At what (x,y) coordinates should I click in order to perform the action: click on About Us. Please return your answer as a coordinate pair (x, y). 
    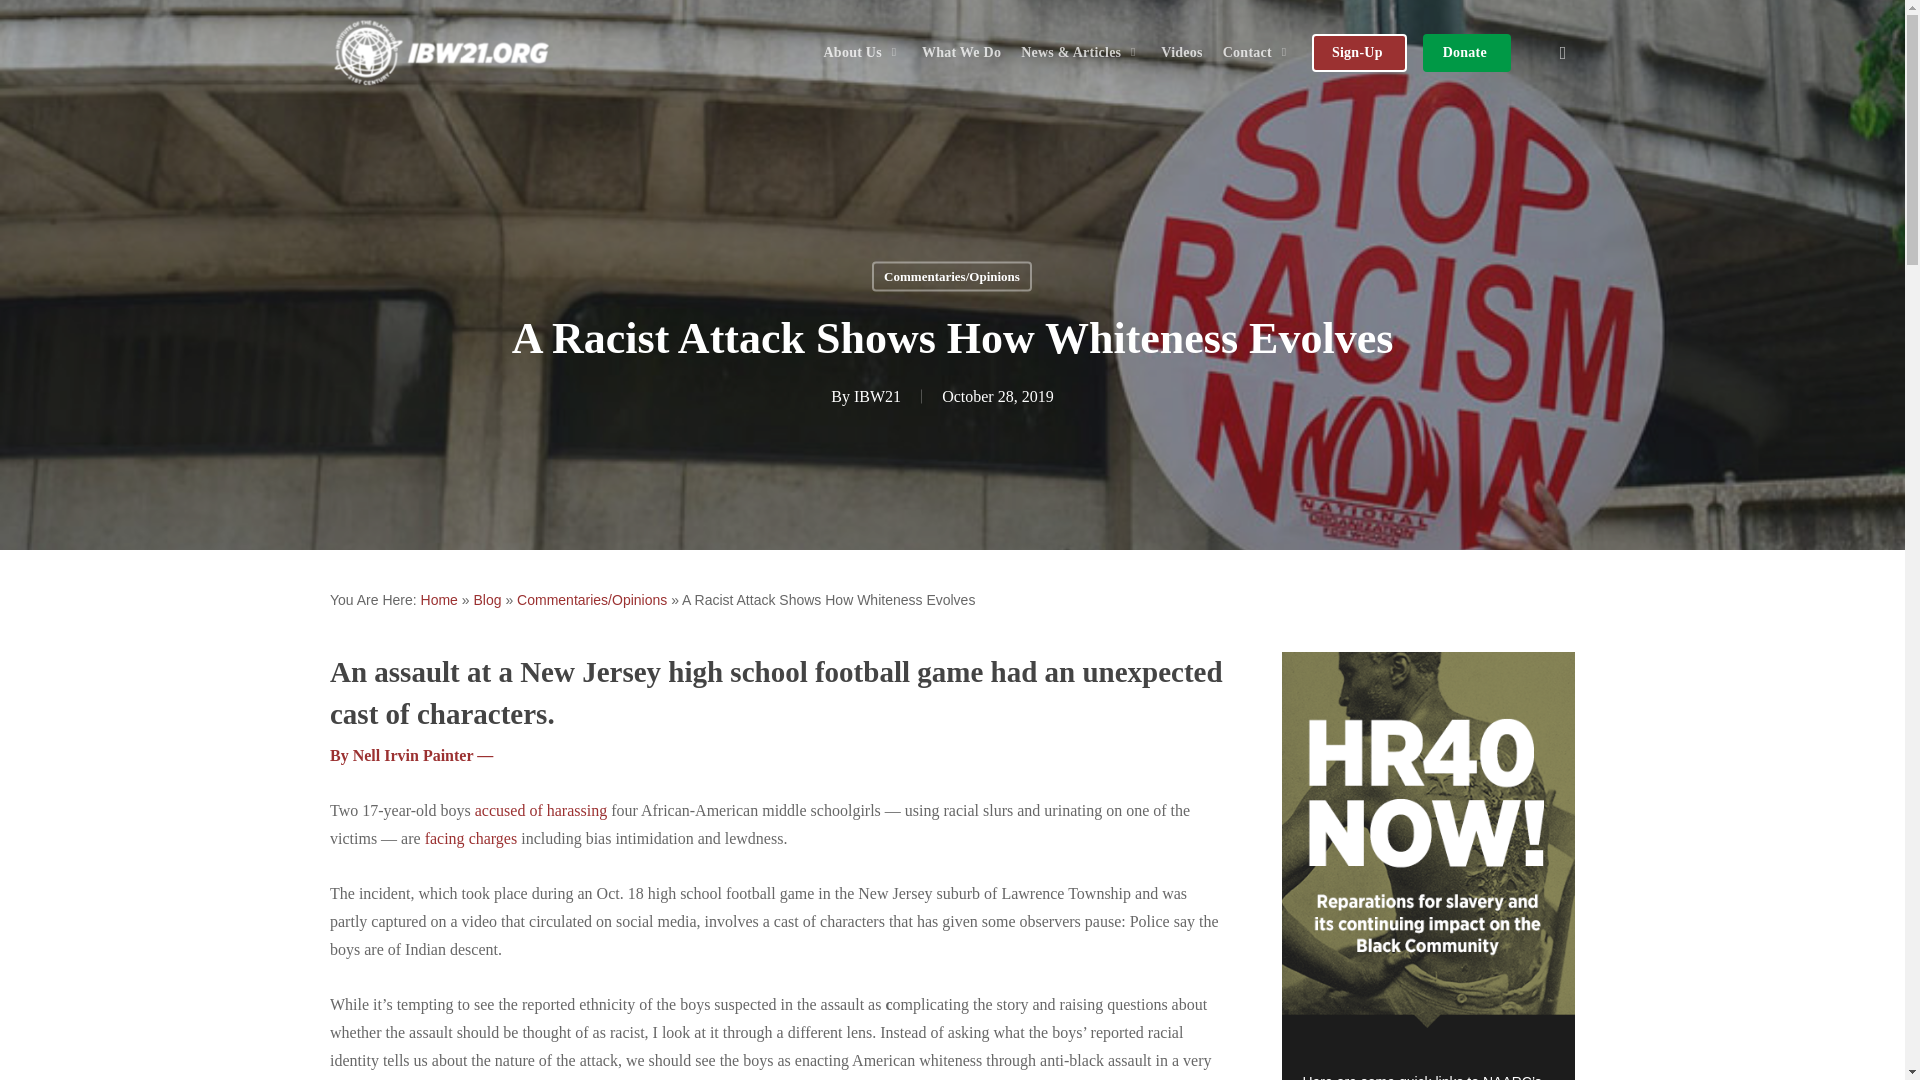
    Looking at the image, I should click on (861, 53).